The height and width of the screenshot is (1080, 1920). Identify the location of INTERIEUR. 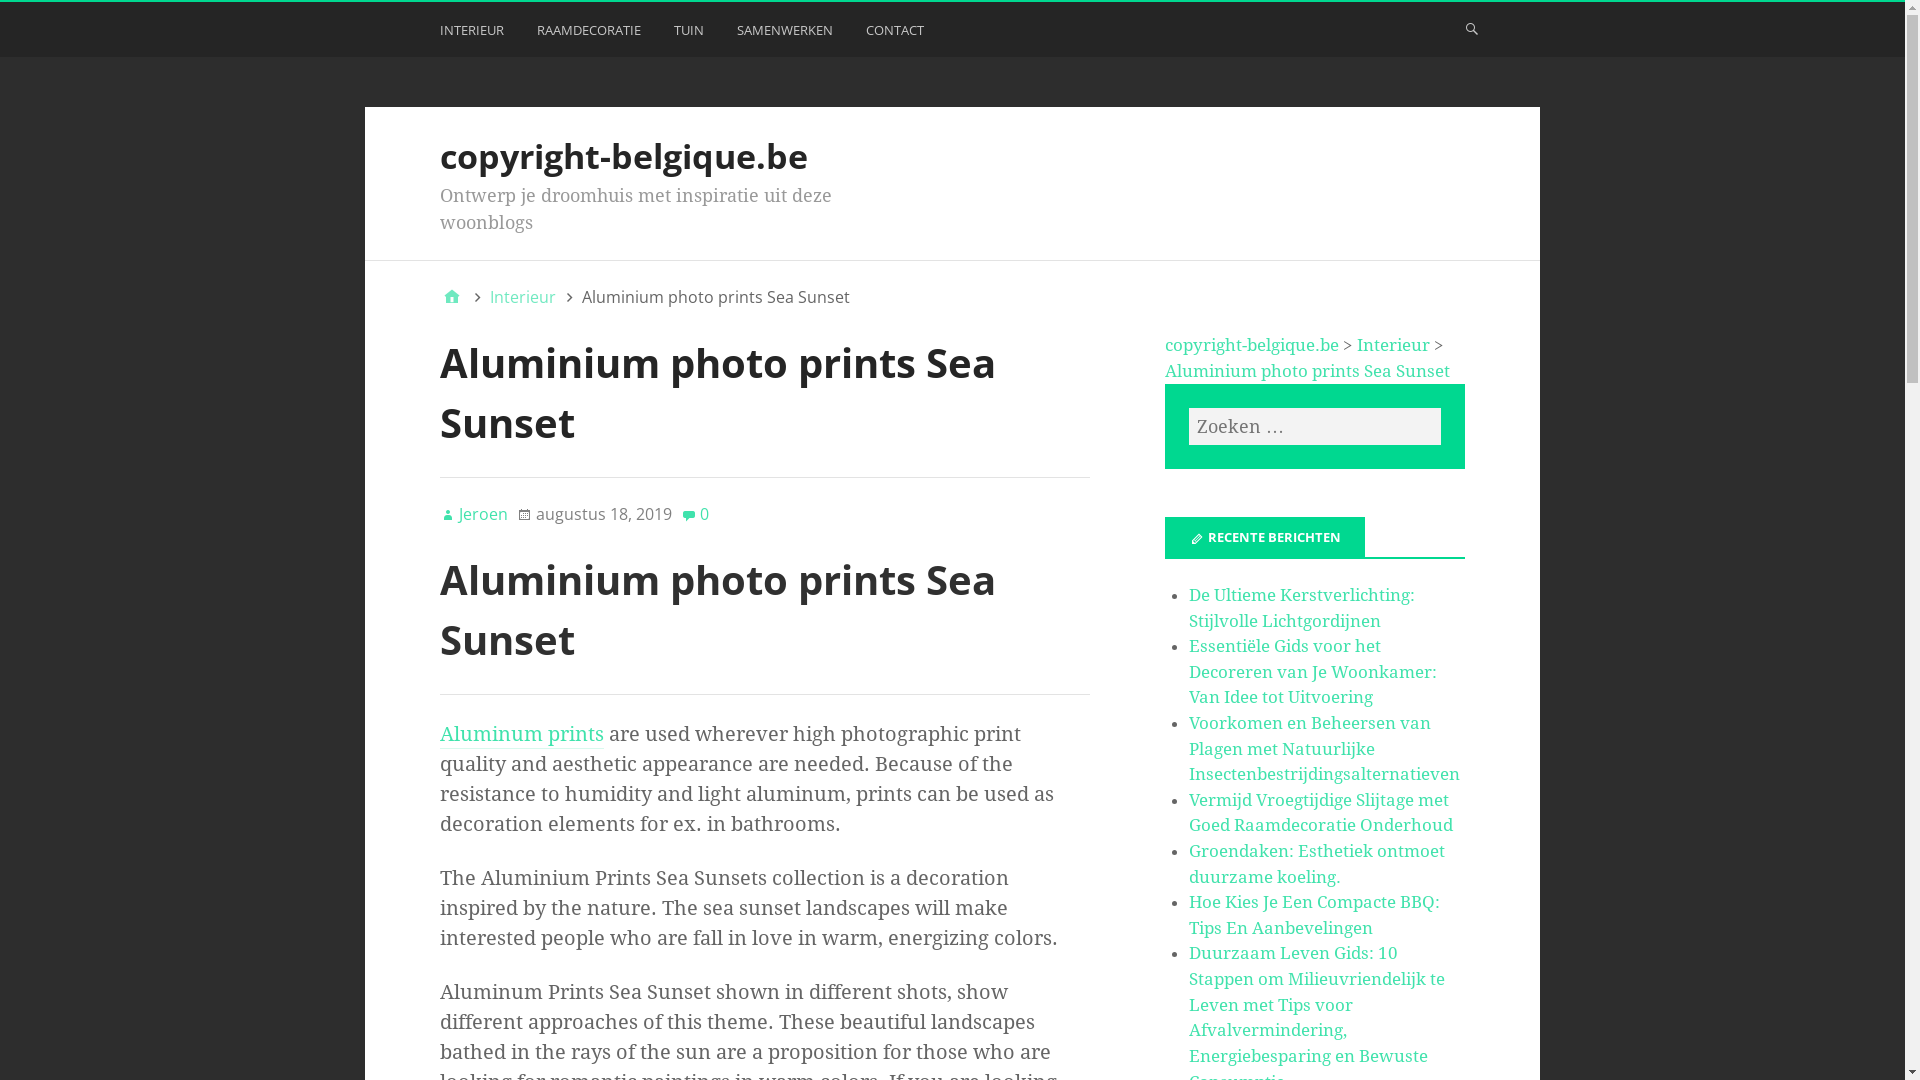
(474, 34).